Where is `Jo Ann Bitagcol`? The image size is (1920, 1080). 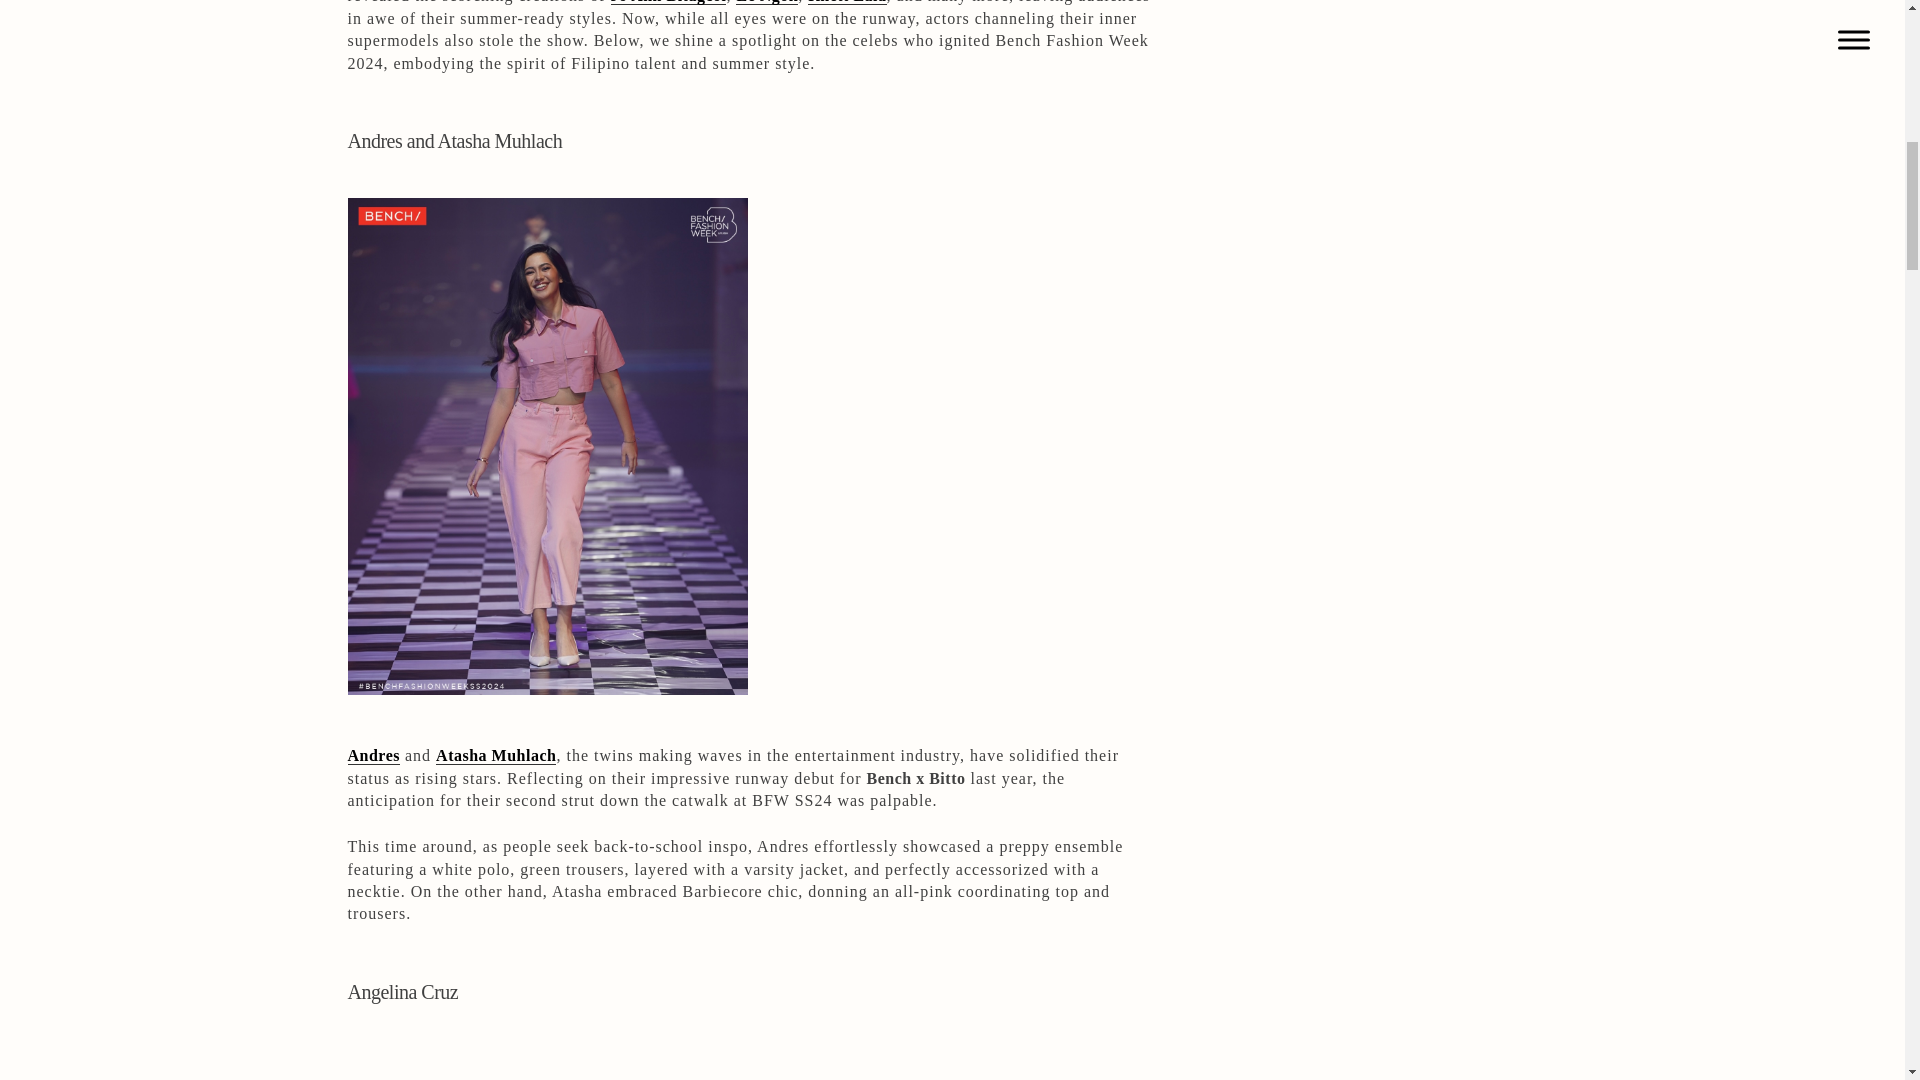 Jo Ann Bitagcol is located at coordinates (668, 2).